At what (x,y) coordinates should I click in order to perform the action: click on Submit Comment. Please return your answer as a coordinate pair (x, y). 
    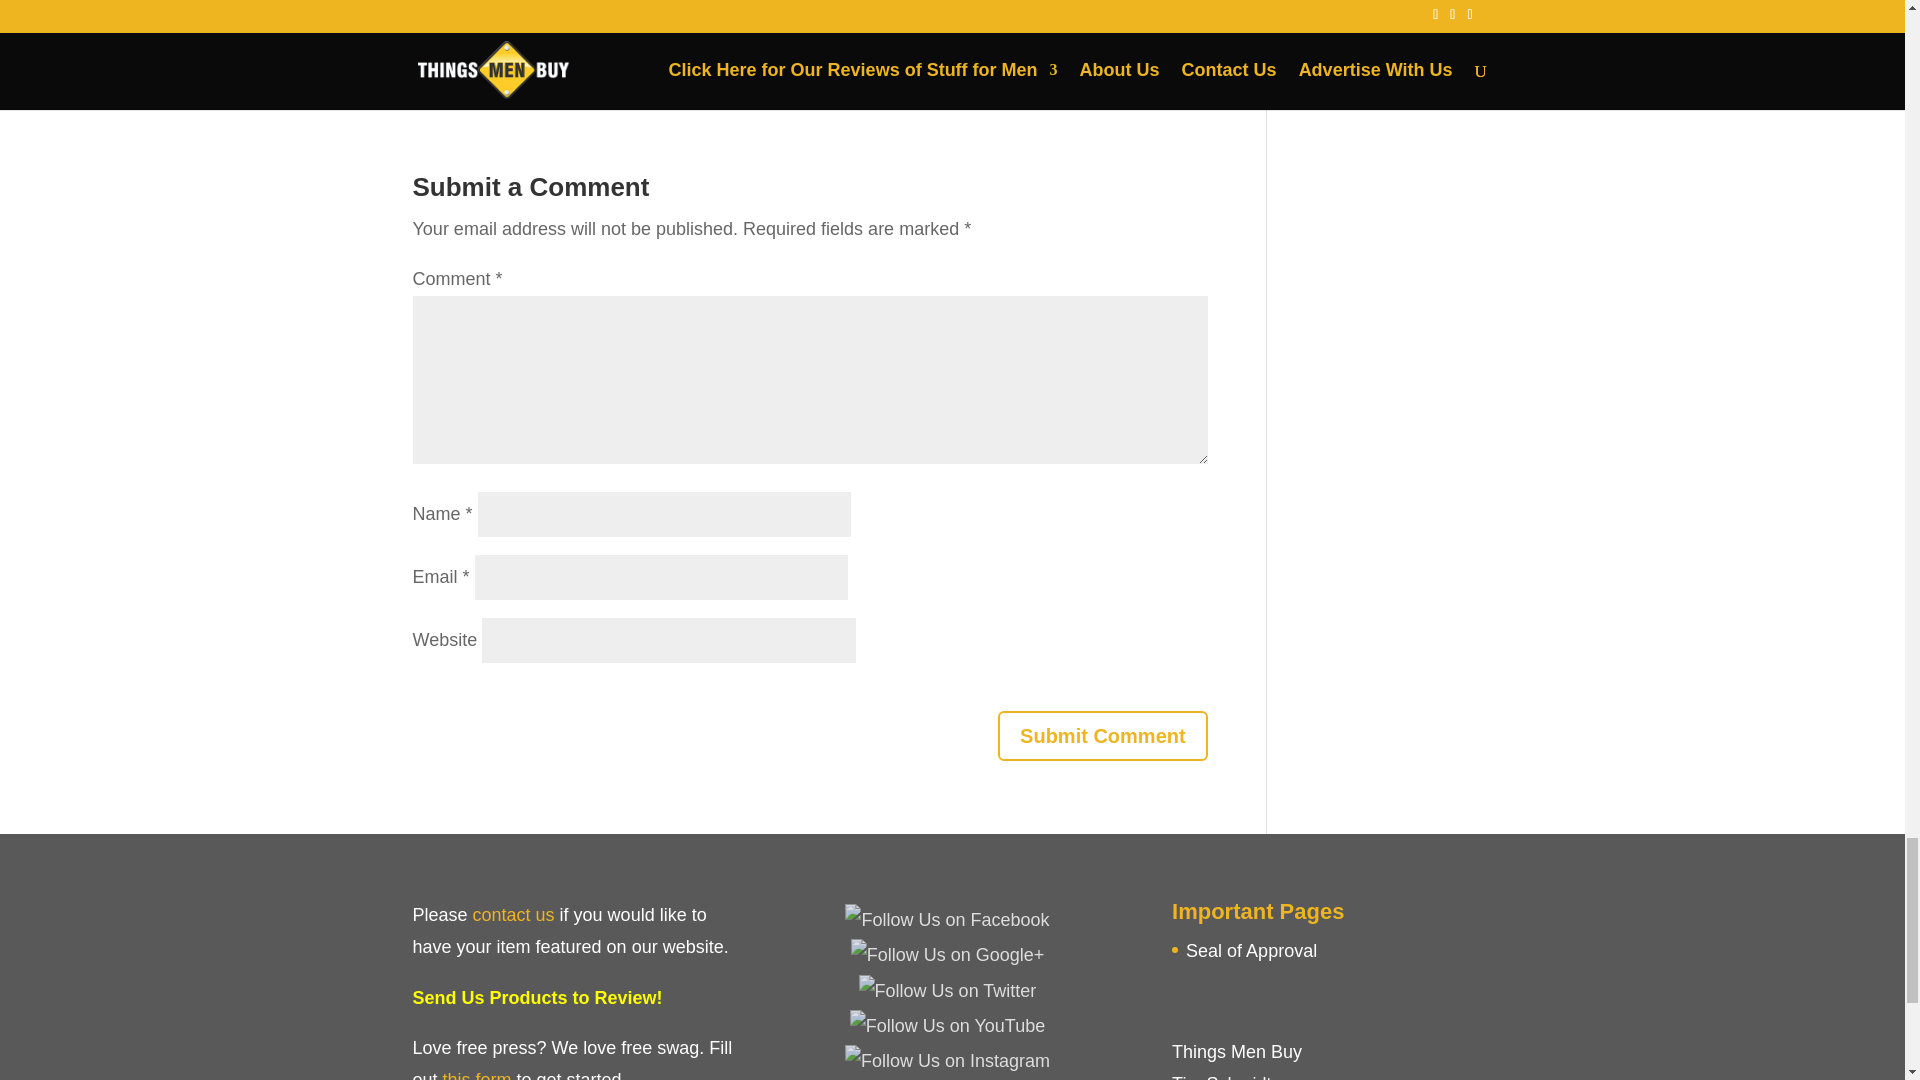
    Looking at the image, I should click on (1102, 736).